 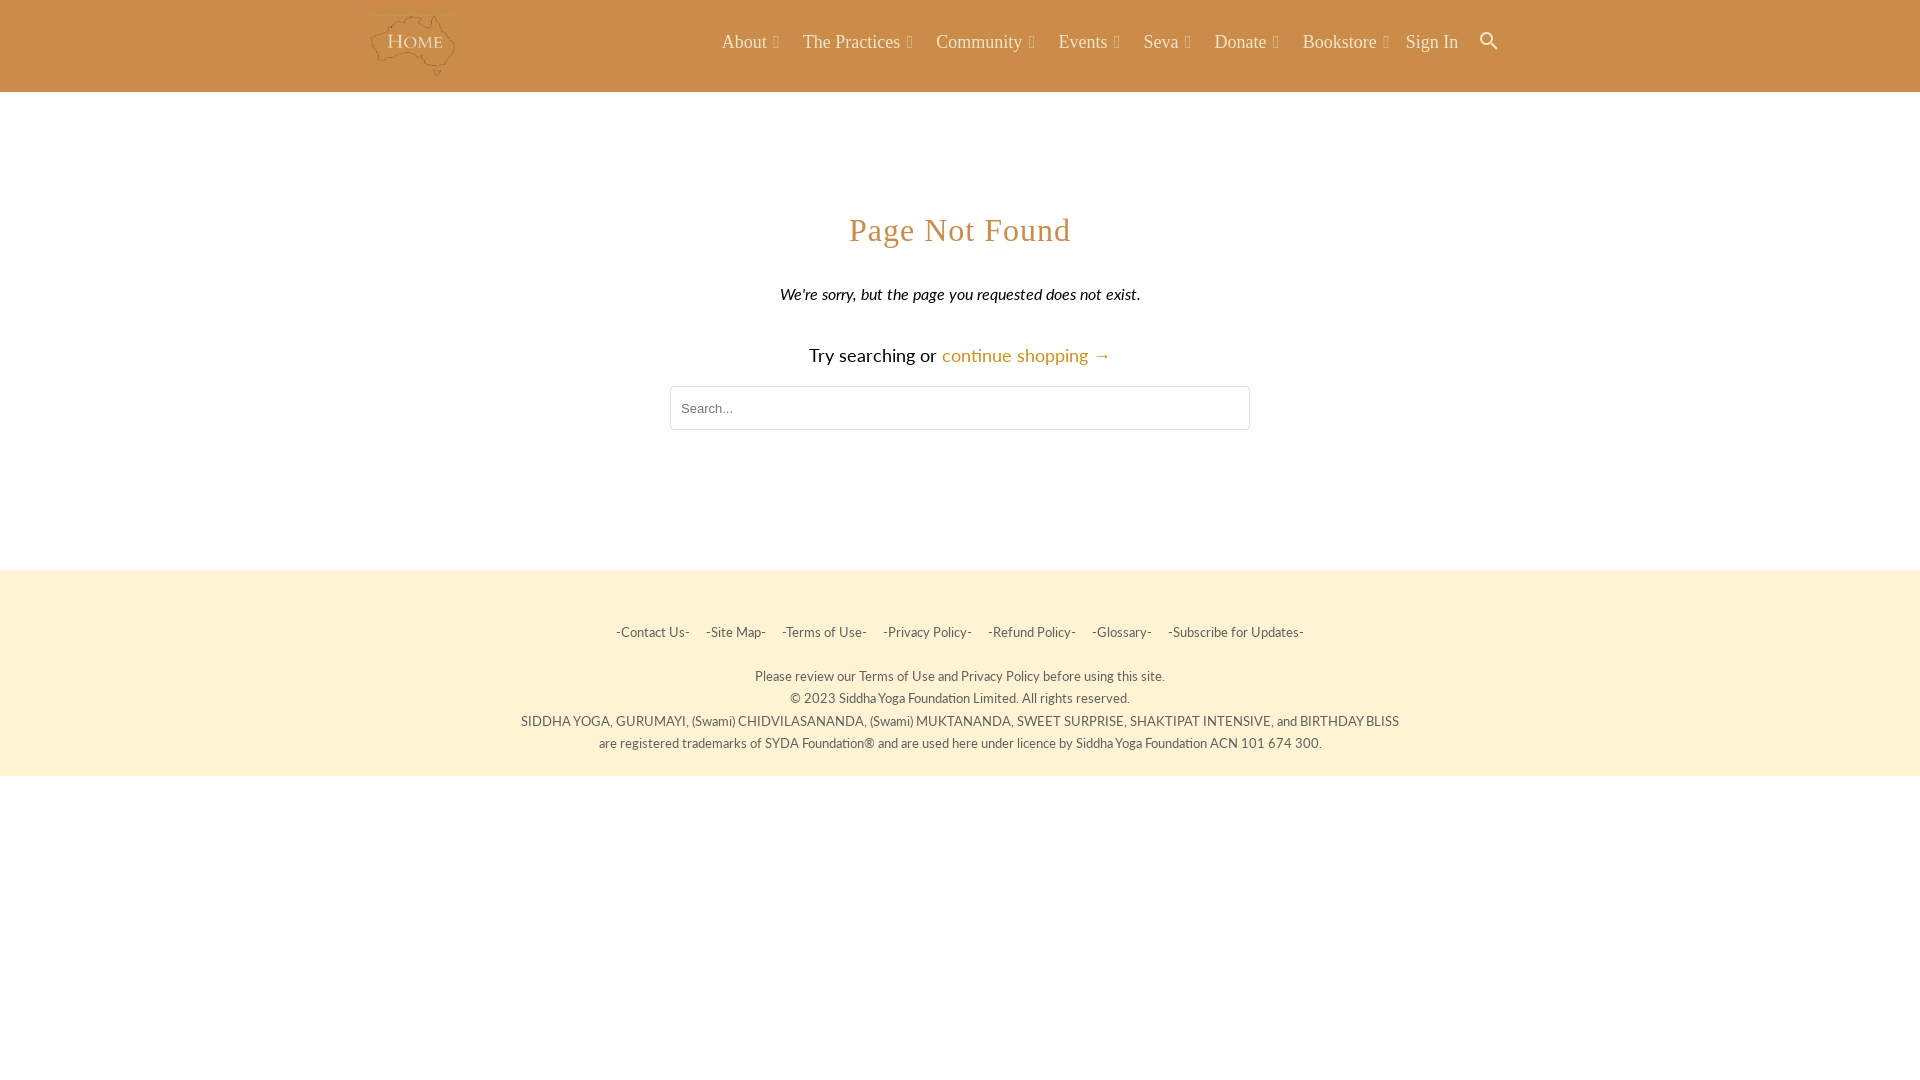 I want to click on -Site Map-, so click(x=736, y=632).